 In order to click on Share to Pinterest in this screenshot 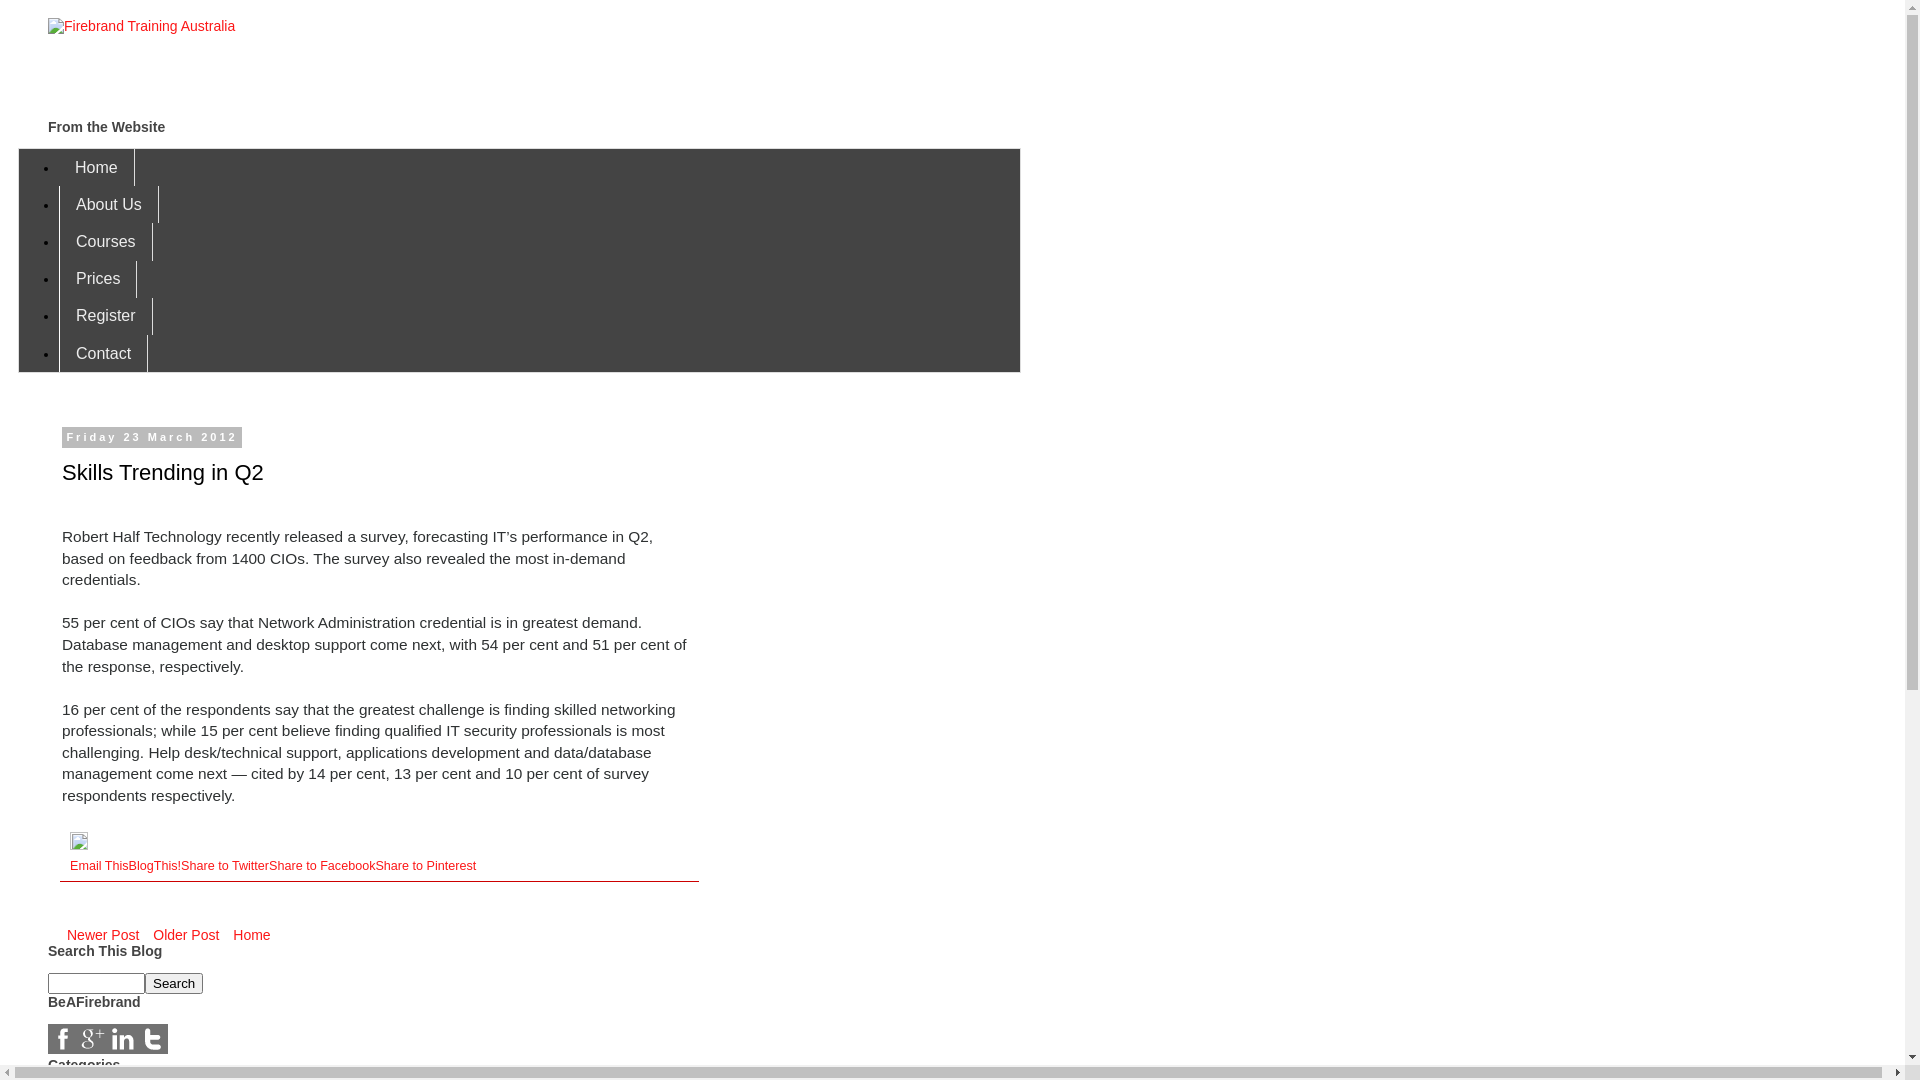, I will do `click(426, 866)`.